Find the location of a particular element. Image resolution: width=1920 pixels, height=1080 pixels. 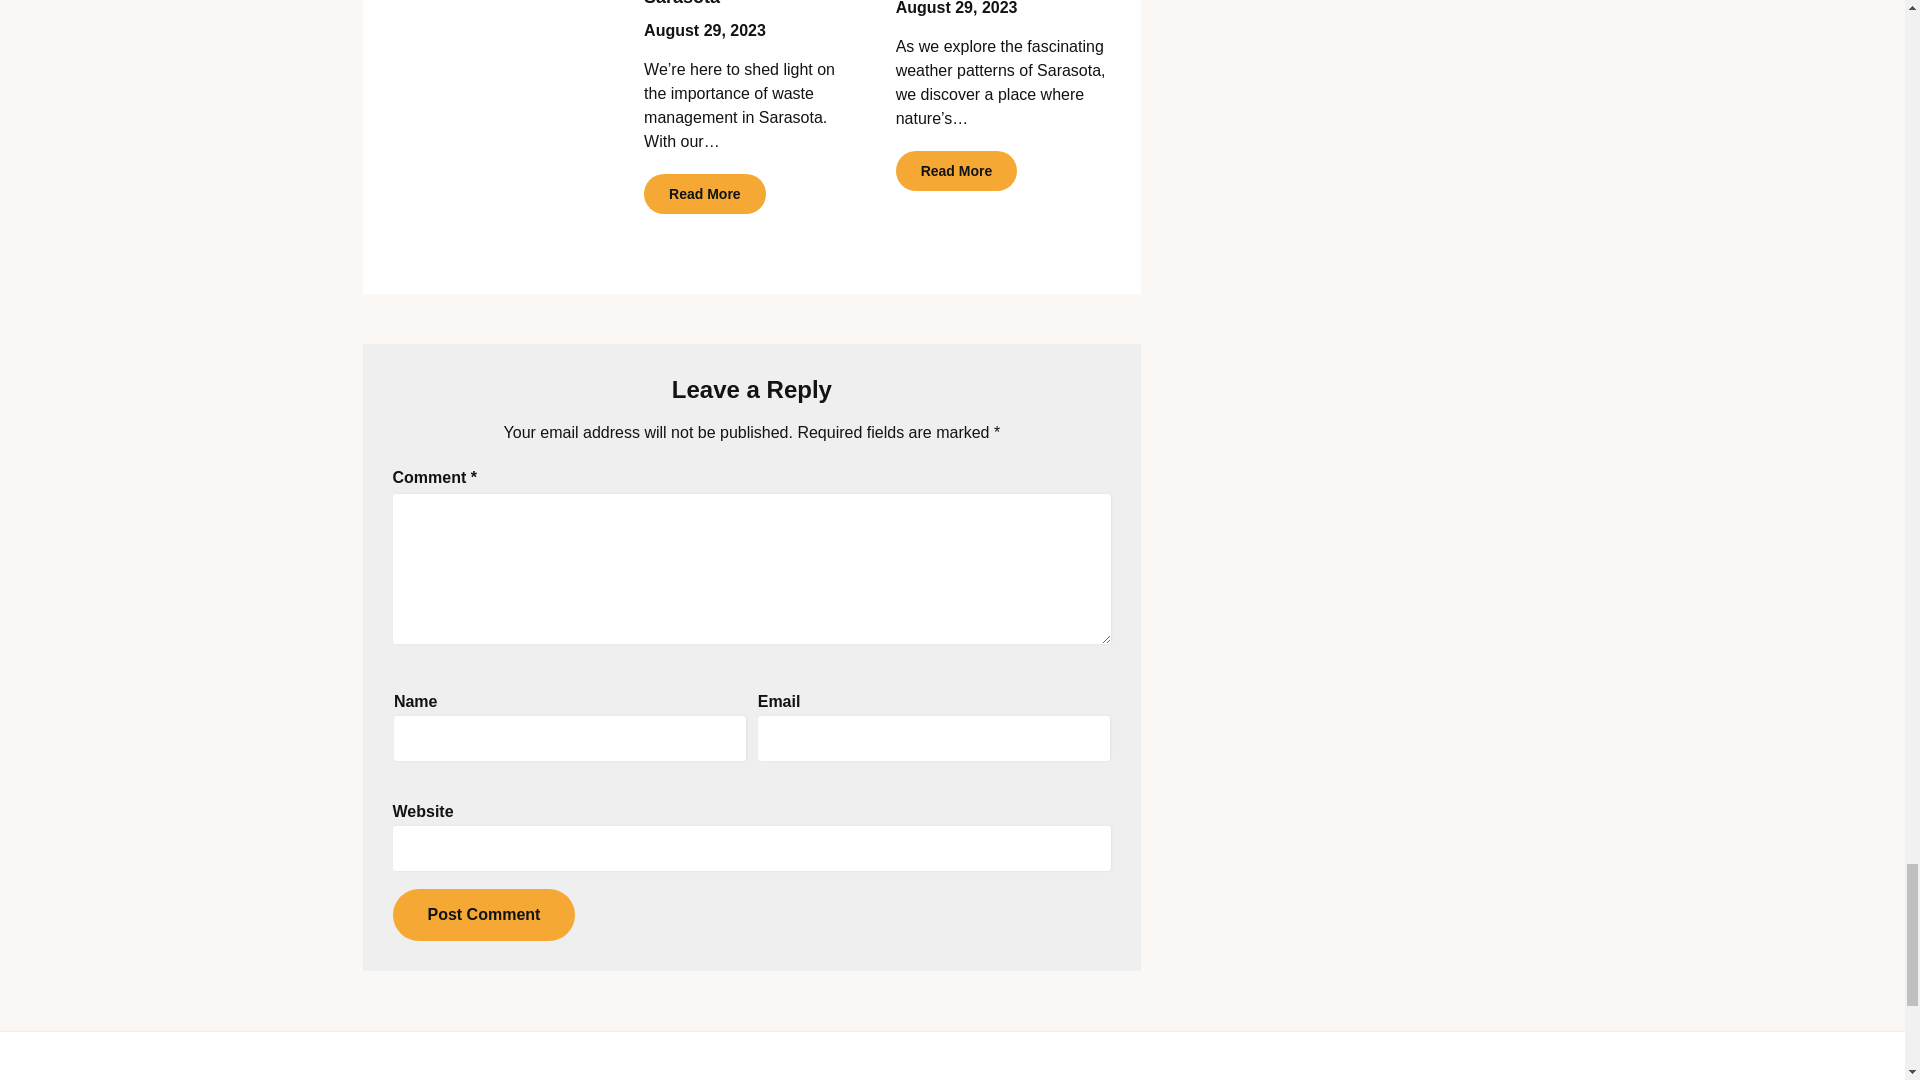

Read More is located at coordinates (704, 193).